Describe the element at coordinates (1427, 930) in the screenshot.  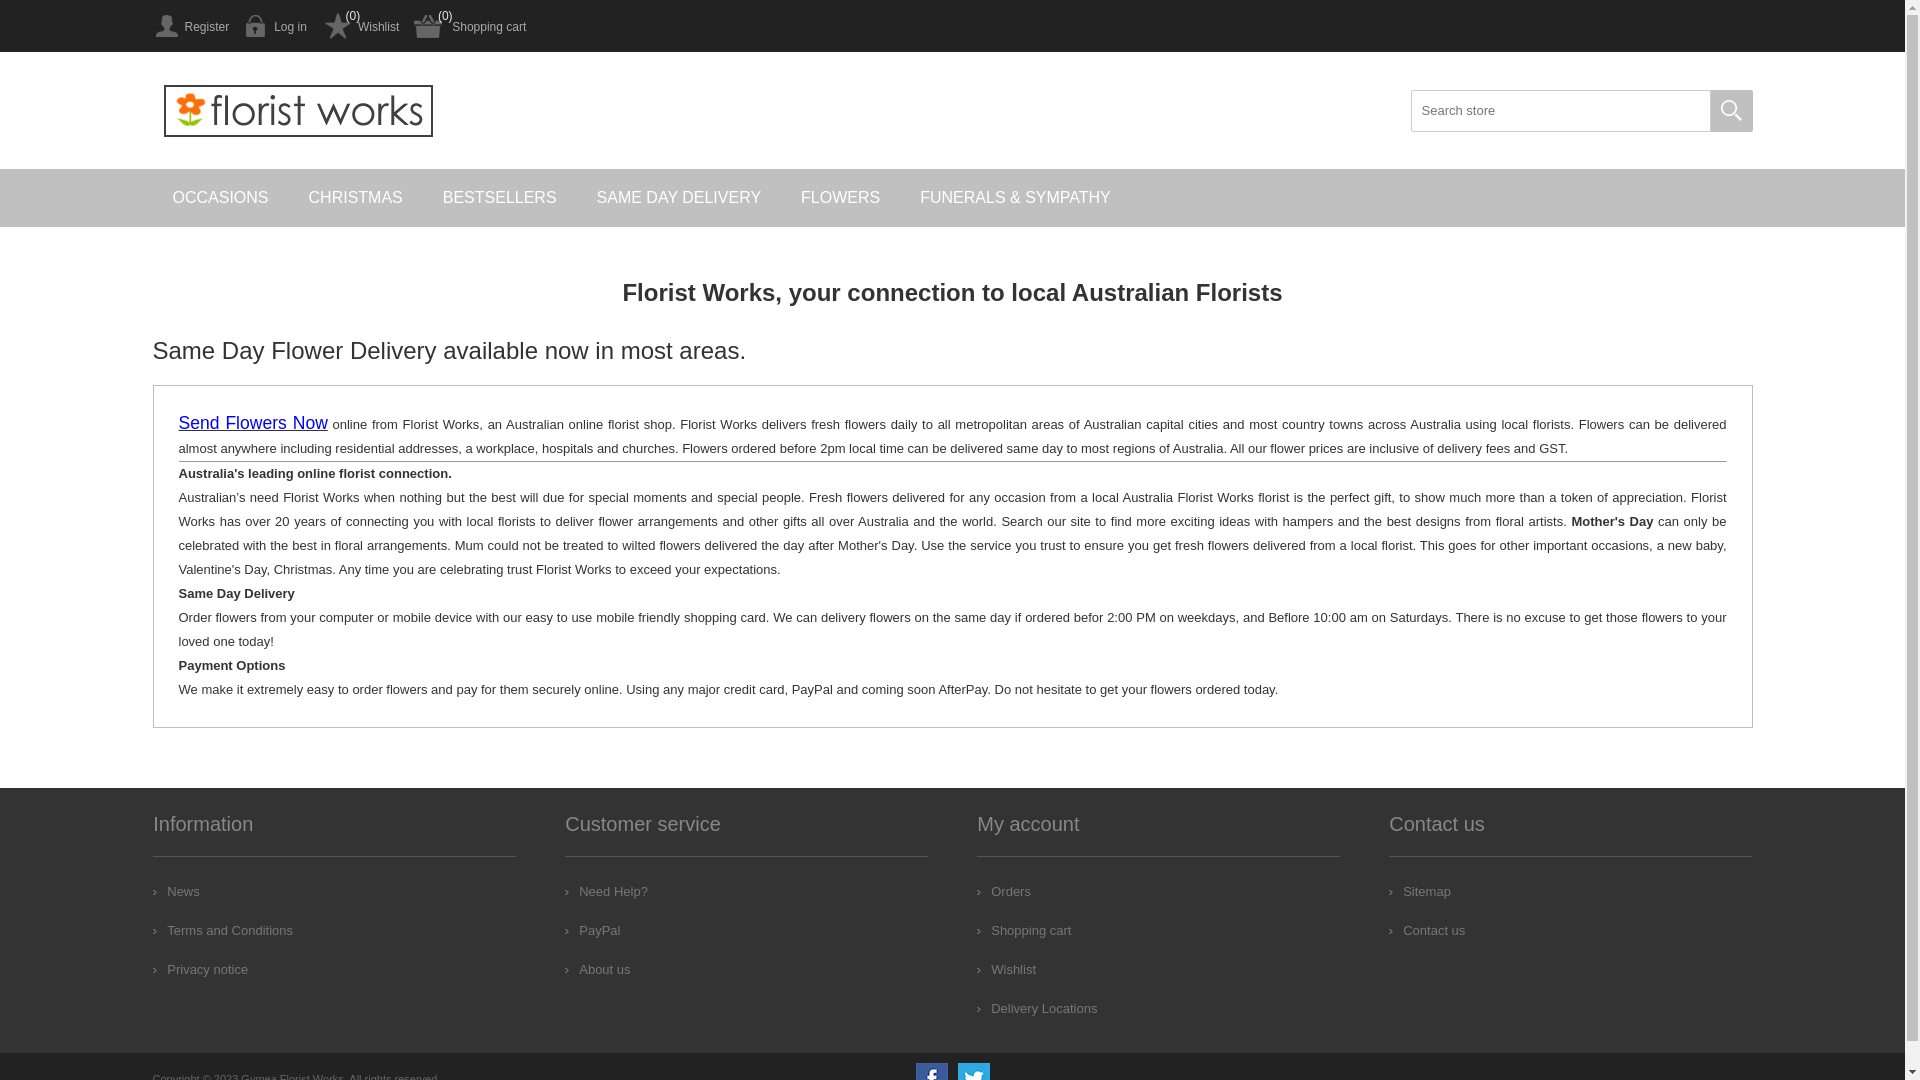
I see `Contact us` at that location.